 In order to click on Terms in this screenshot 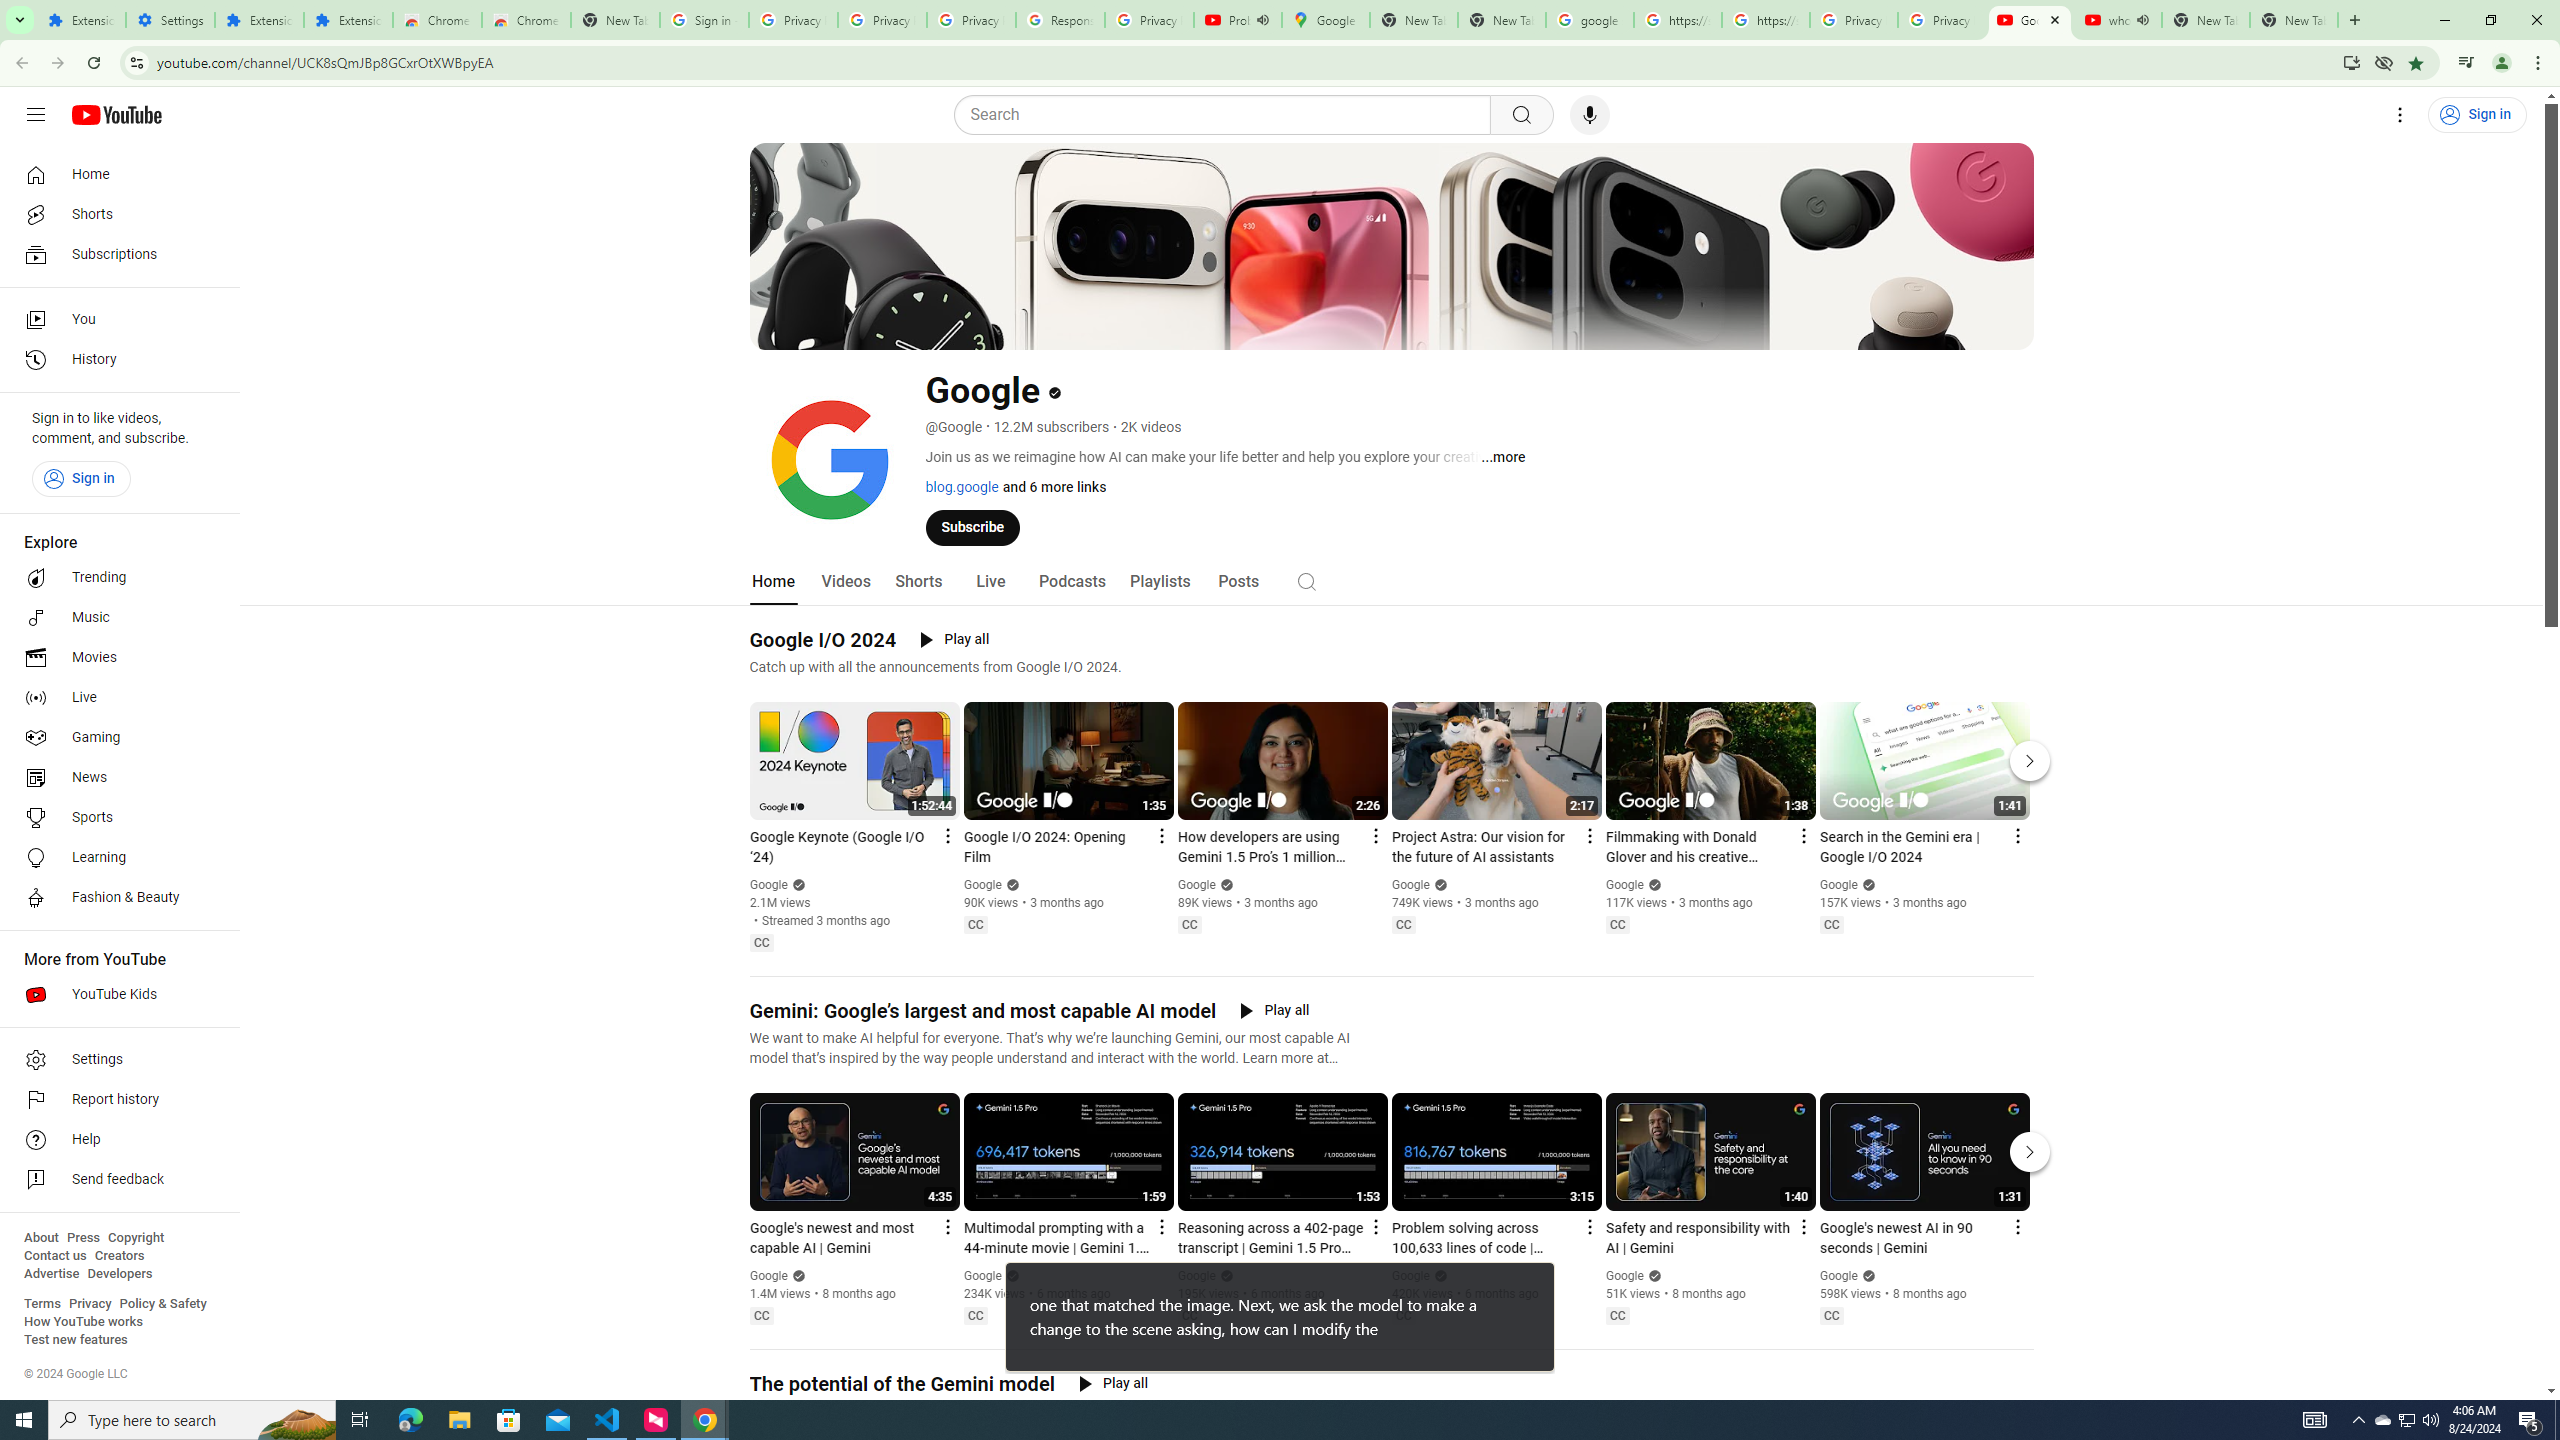, I will do `click(42, 1304)`.